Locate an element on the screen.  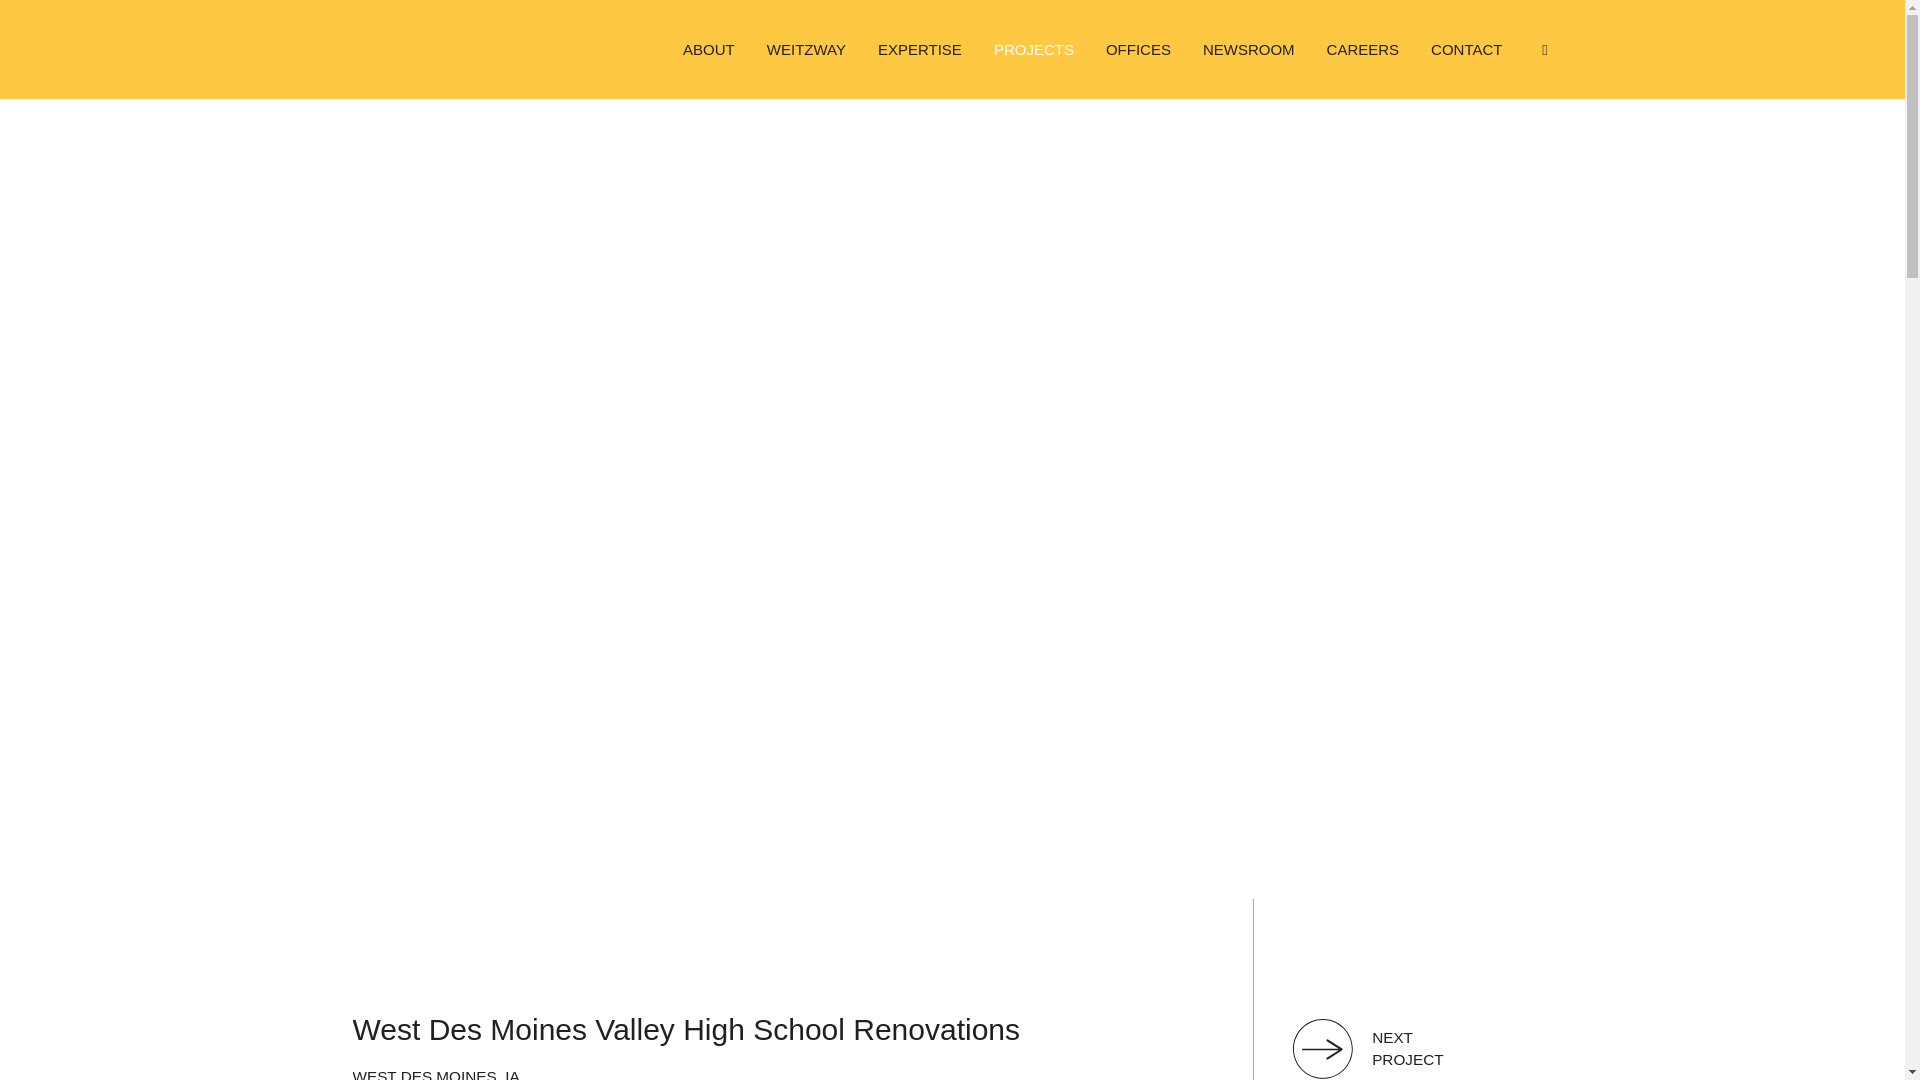
EXPERTISE is located at coordinates (920, 49).